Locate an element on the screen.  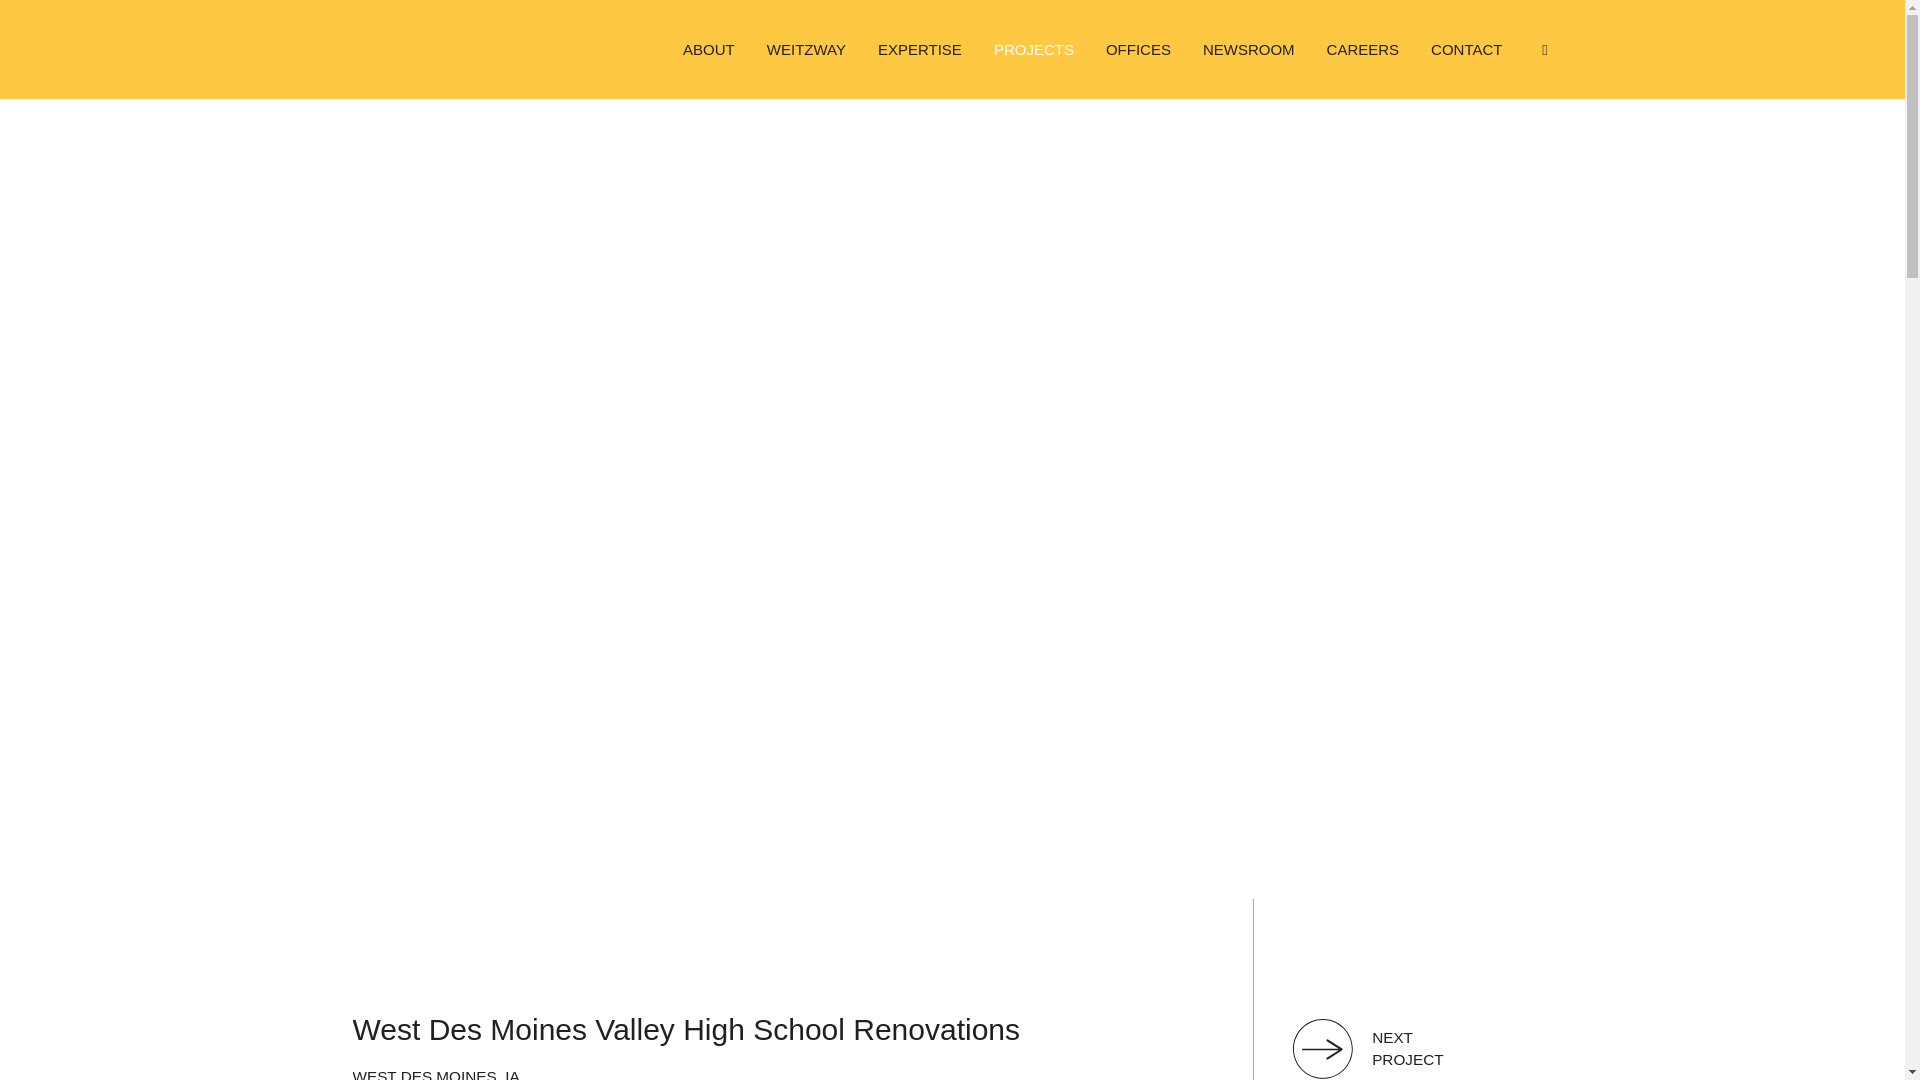
EXPERTISE is located at coordinates (920, 49).